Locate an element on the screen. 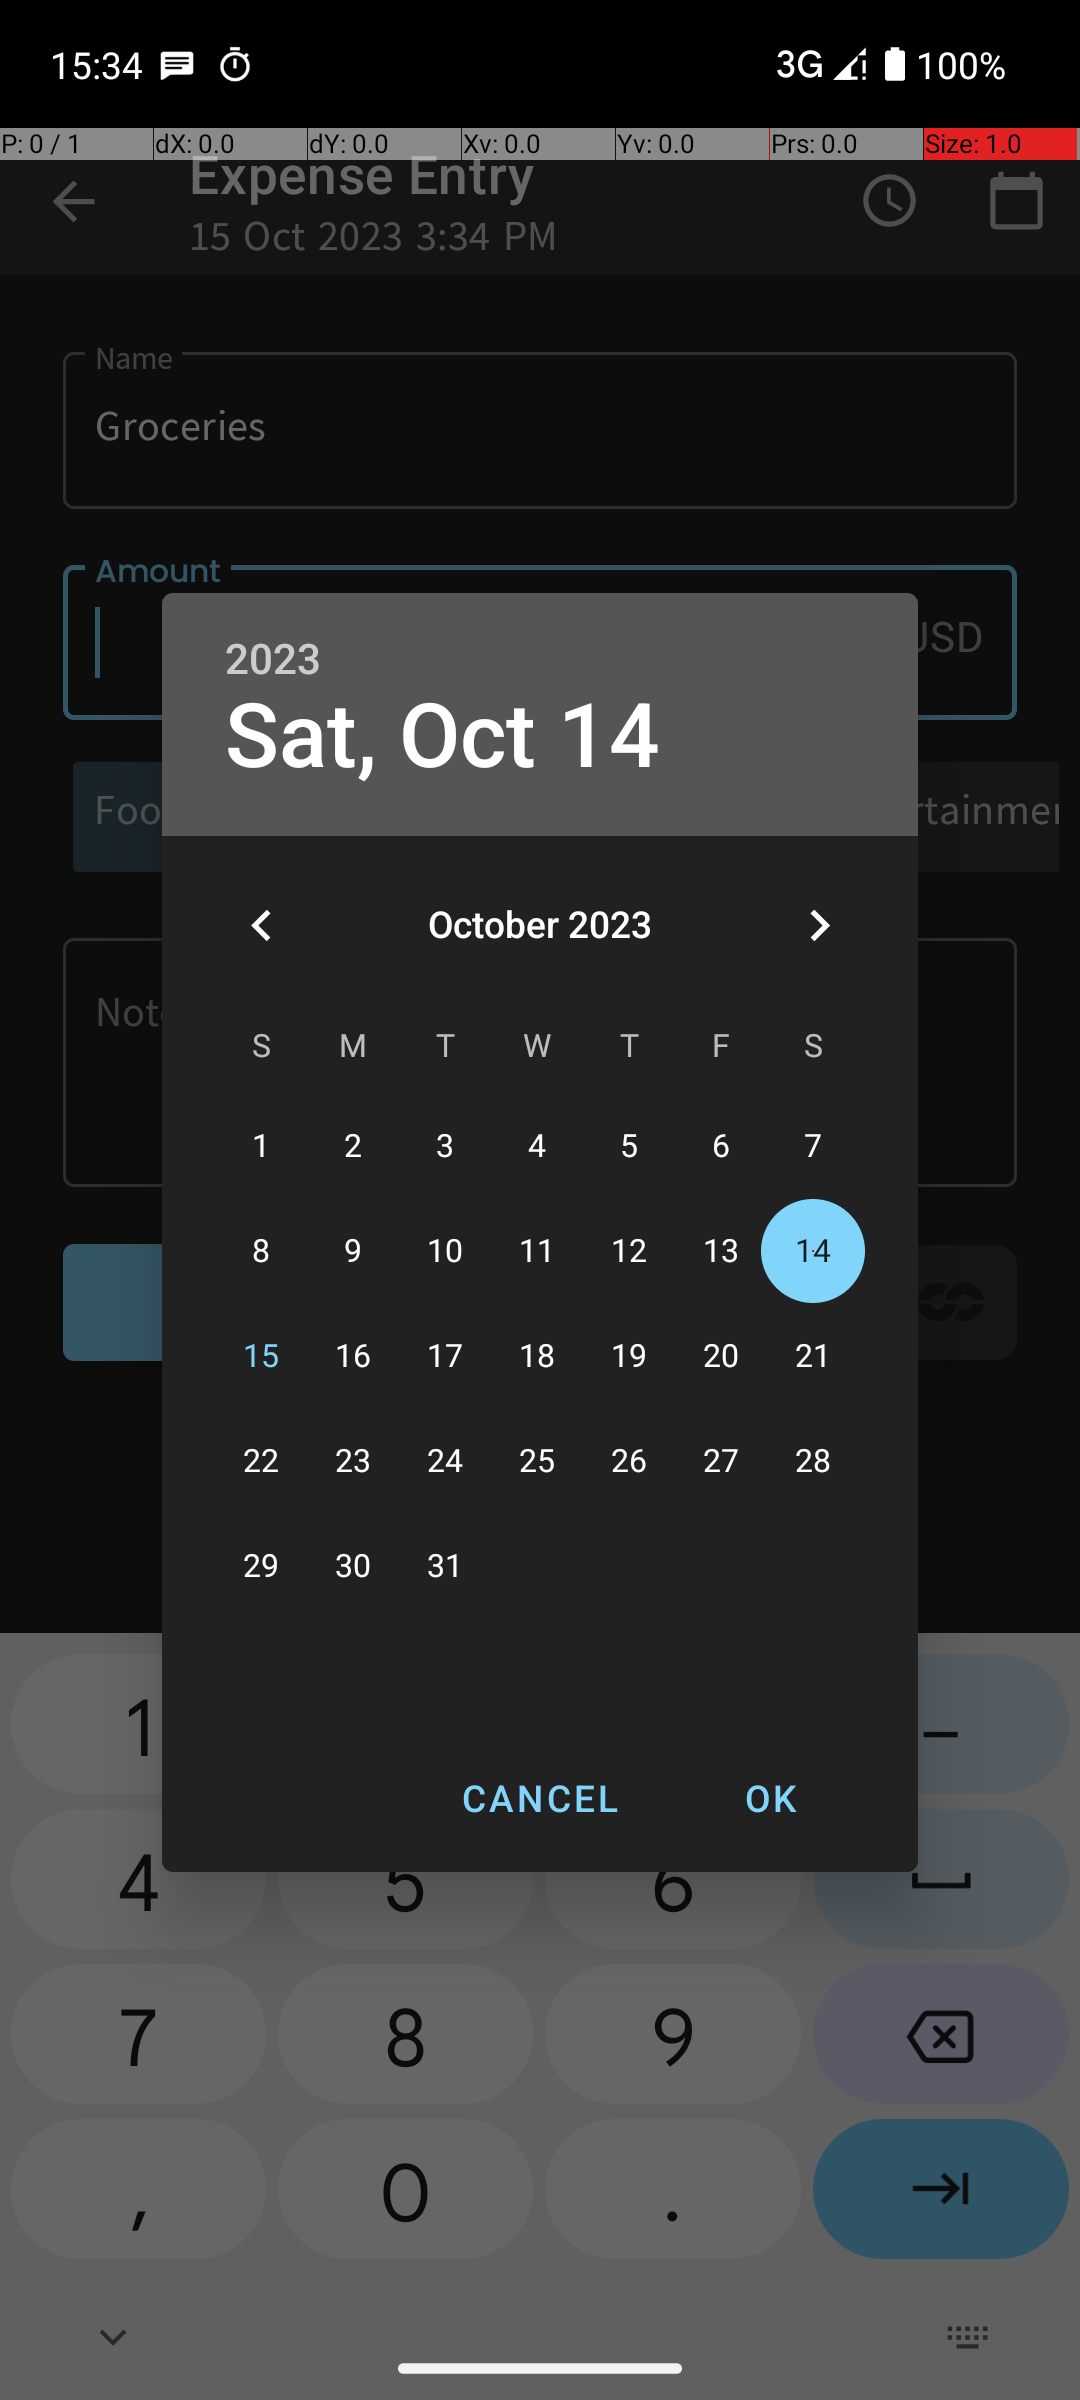  23 is located at coordinates (353, 1462).